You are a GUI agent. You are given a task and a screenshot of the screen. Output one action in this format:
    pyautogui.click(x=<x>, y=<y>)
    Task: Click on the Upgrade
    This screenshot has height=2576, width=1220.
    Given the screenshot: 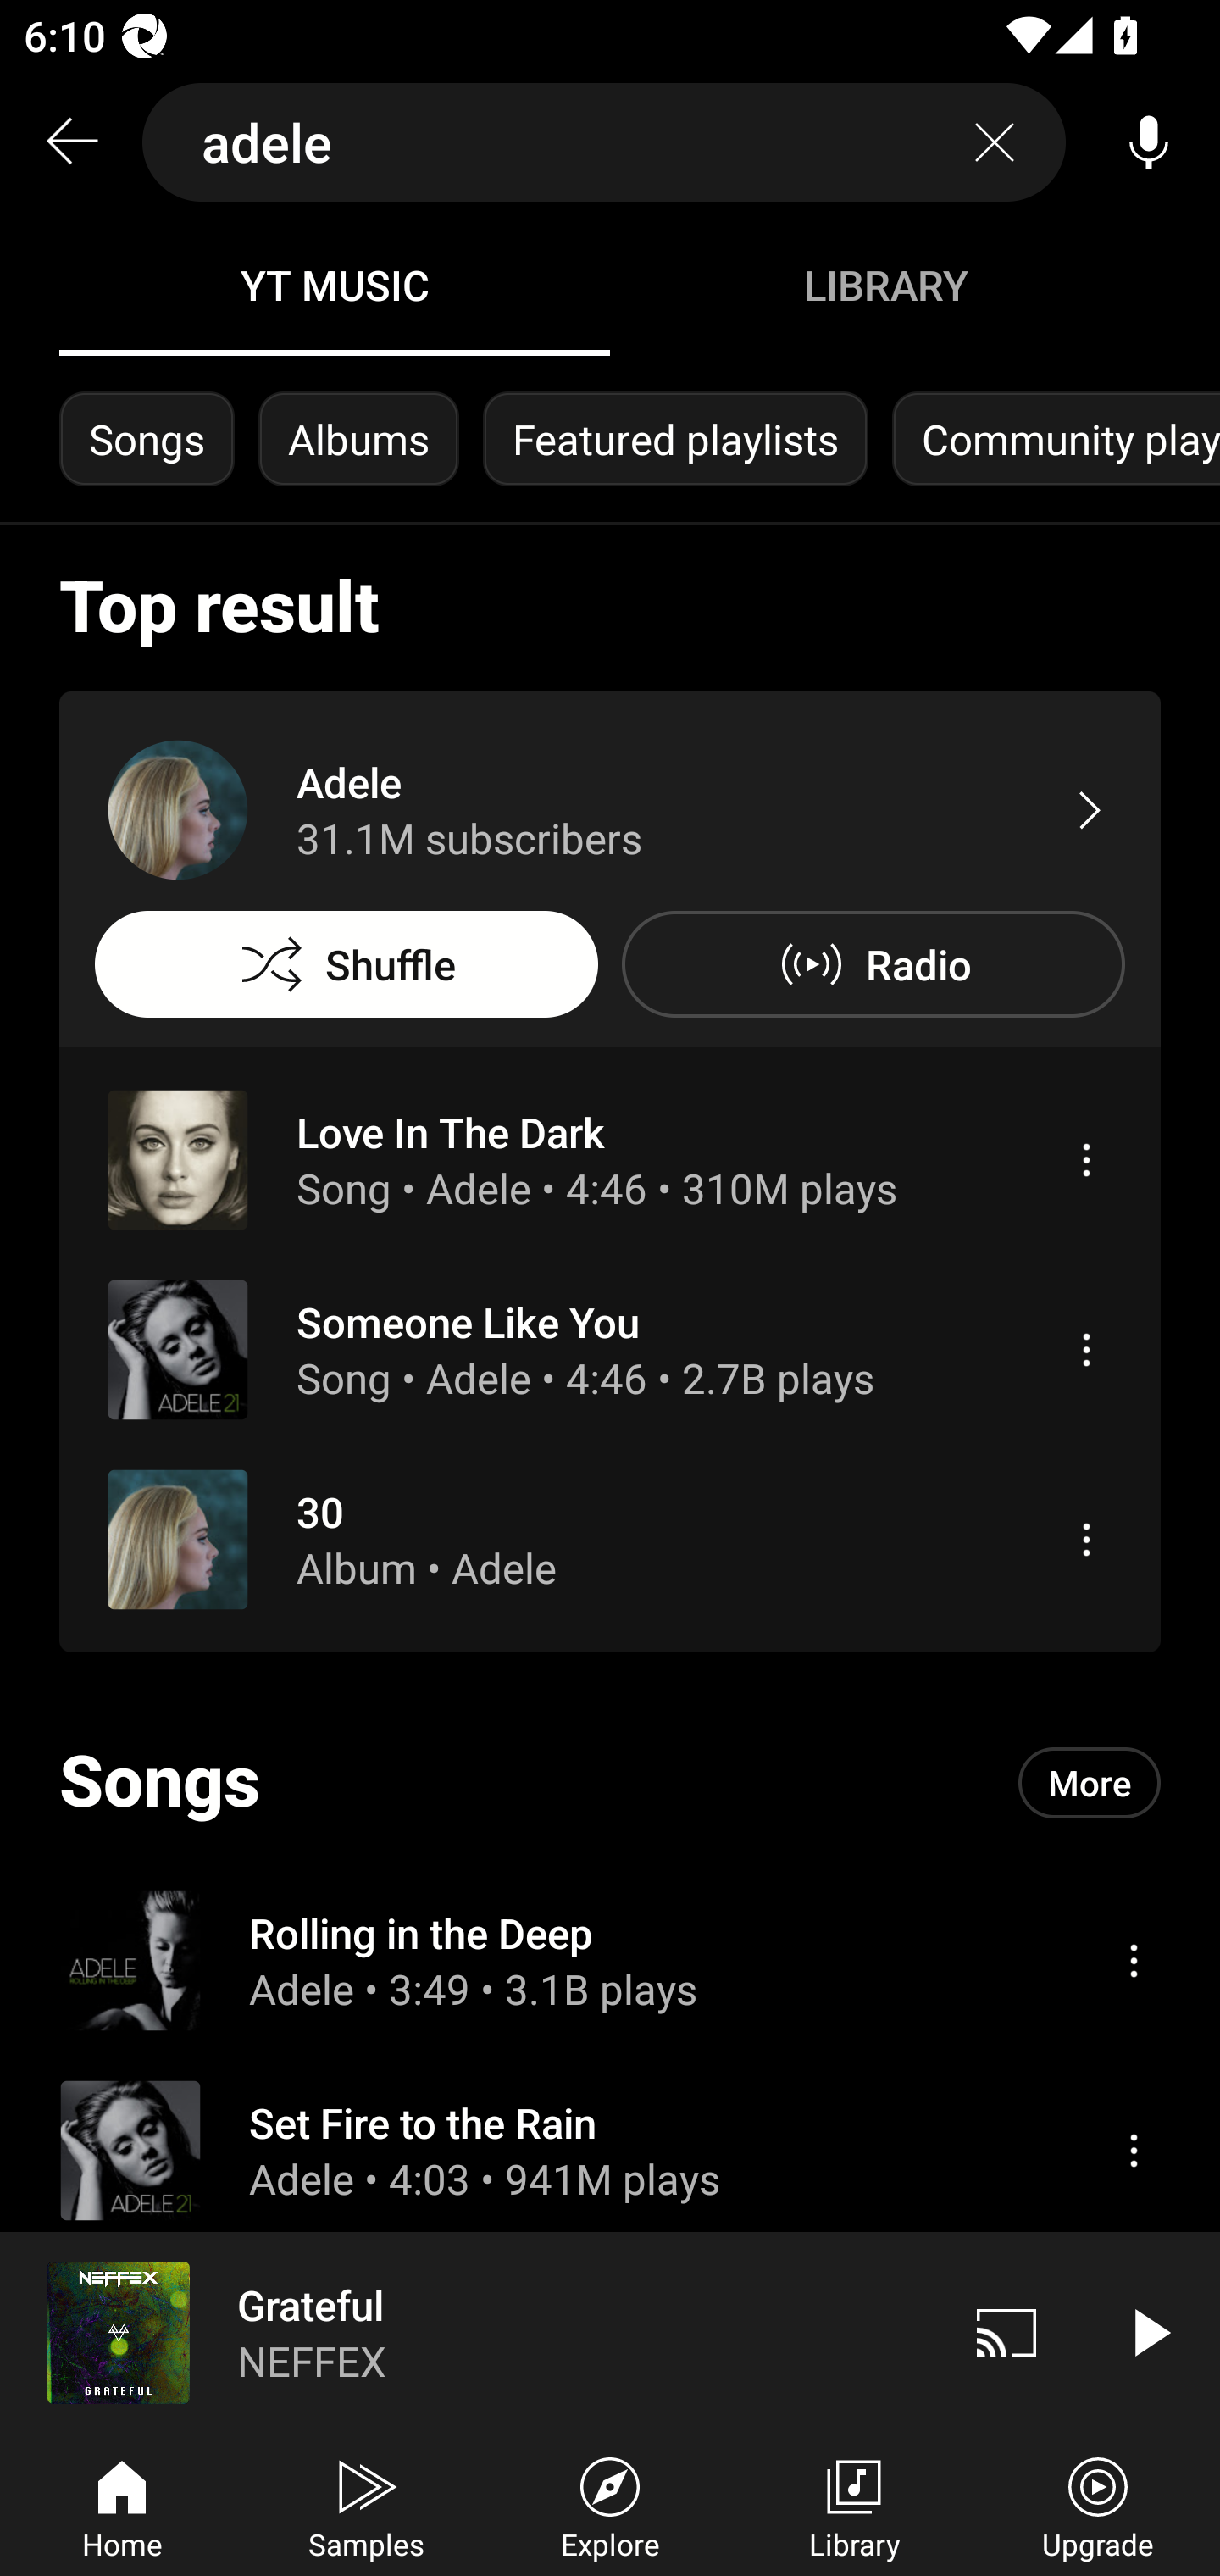 What is the action you would take?
    pyautogui.click(x=1098, y=2505)
    